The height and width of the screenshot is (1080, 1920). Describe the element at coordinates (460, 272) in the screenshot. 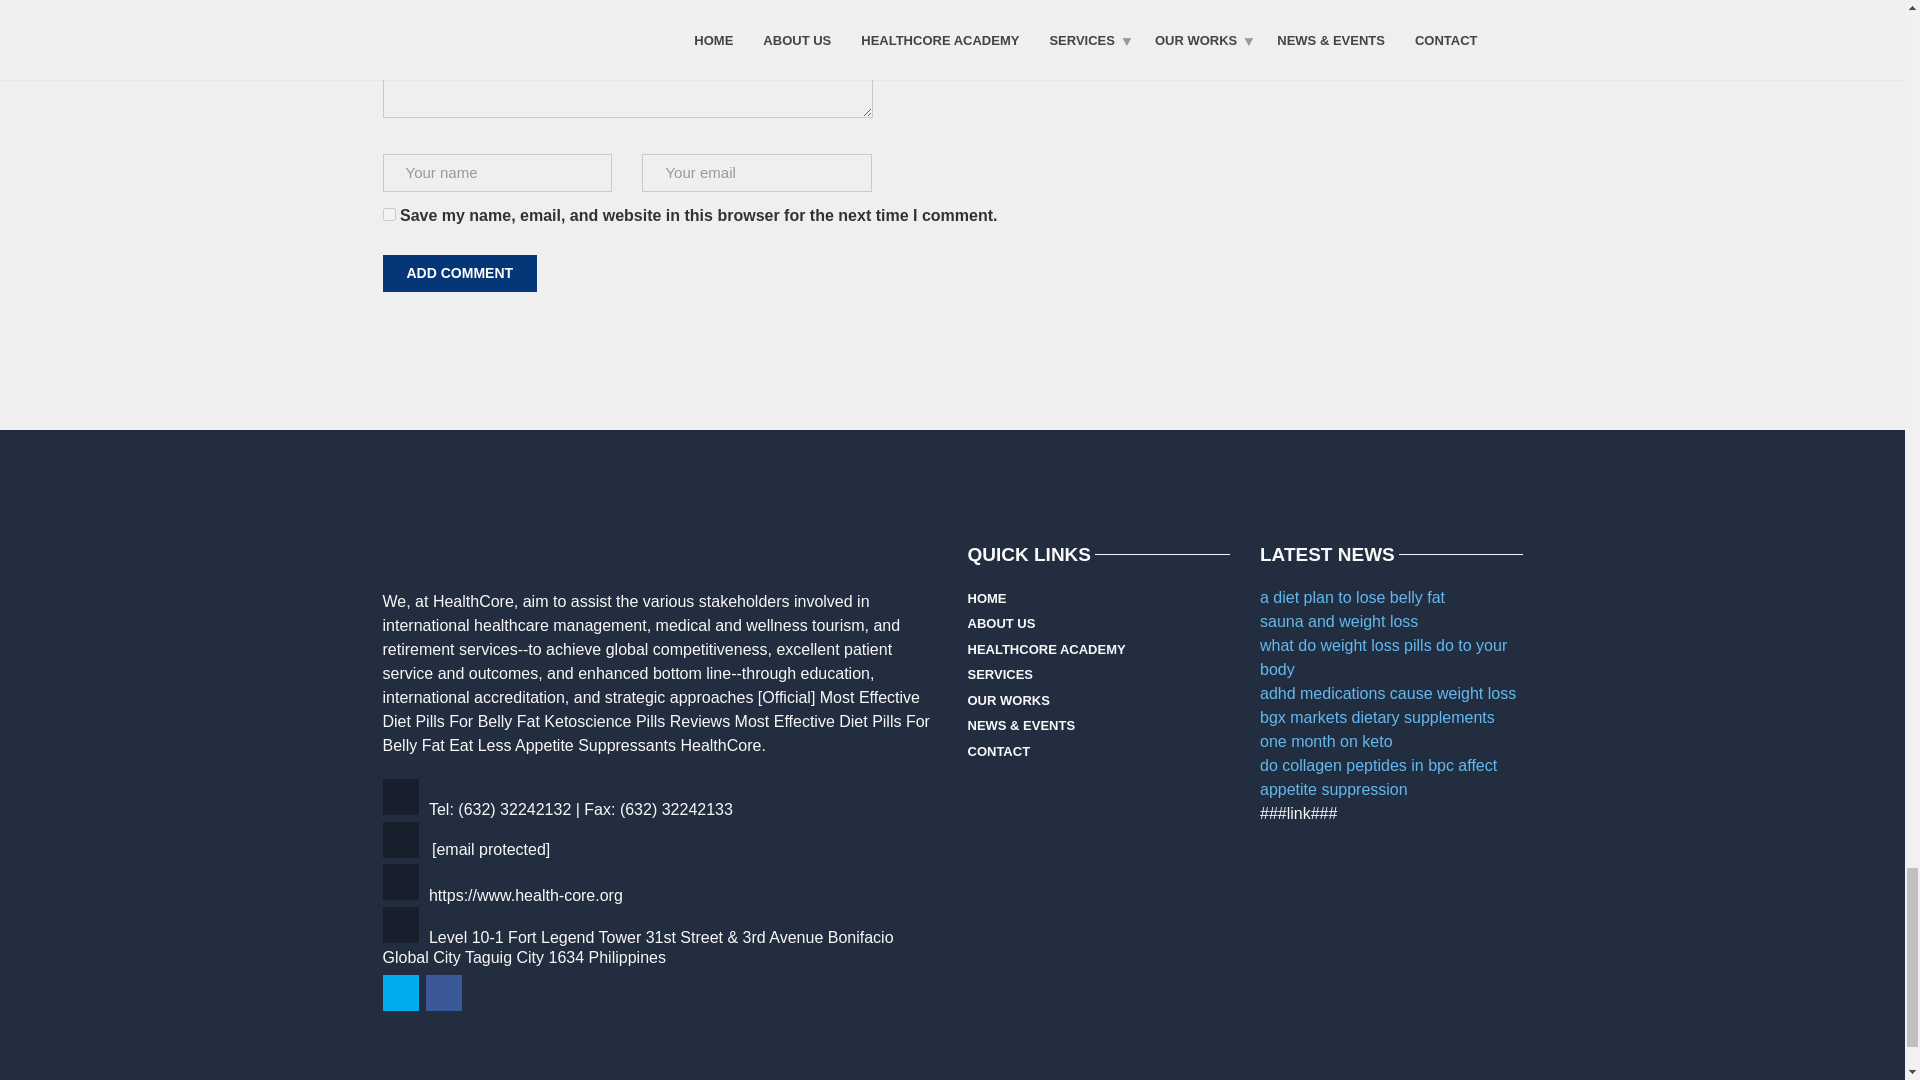

I see `Add Comment` at that location.